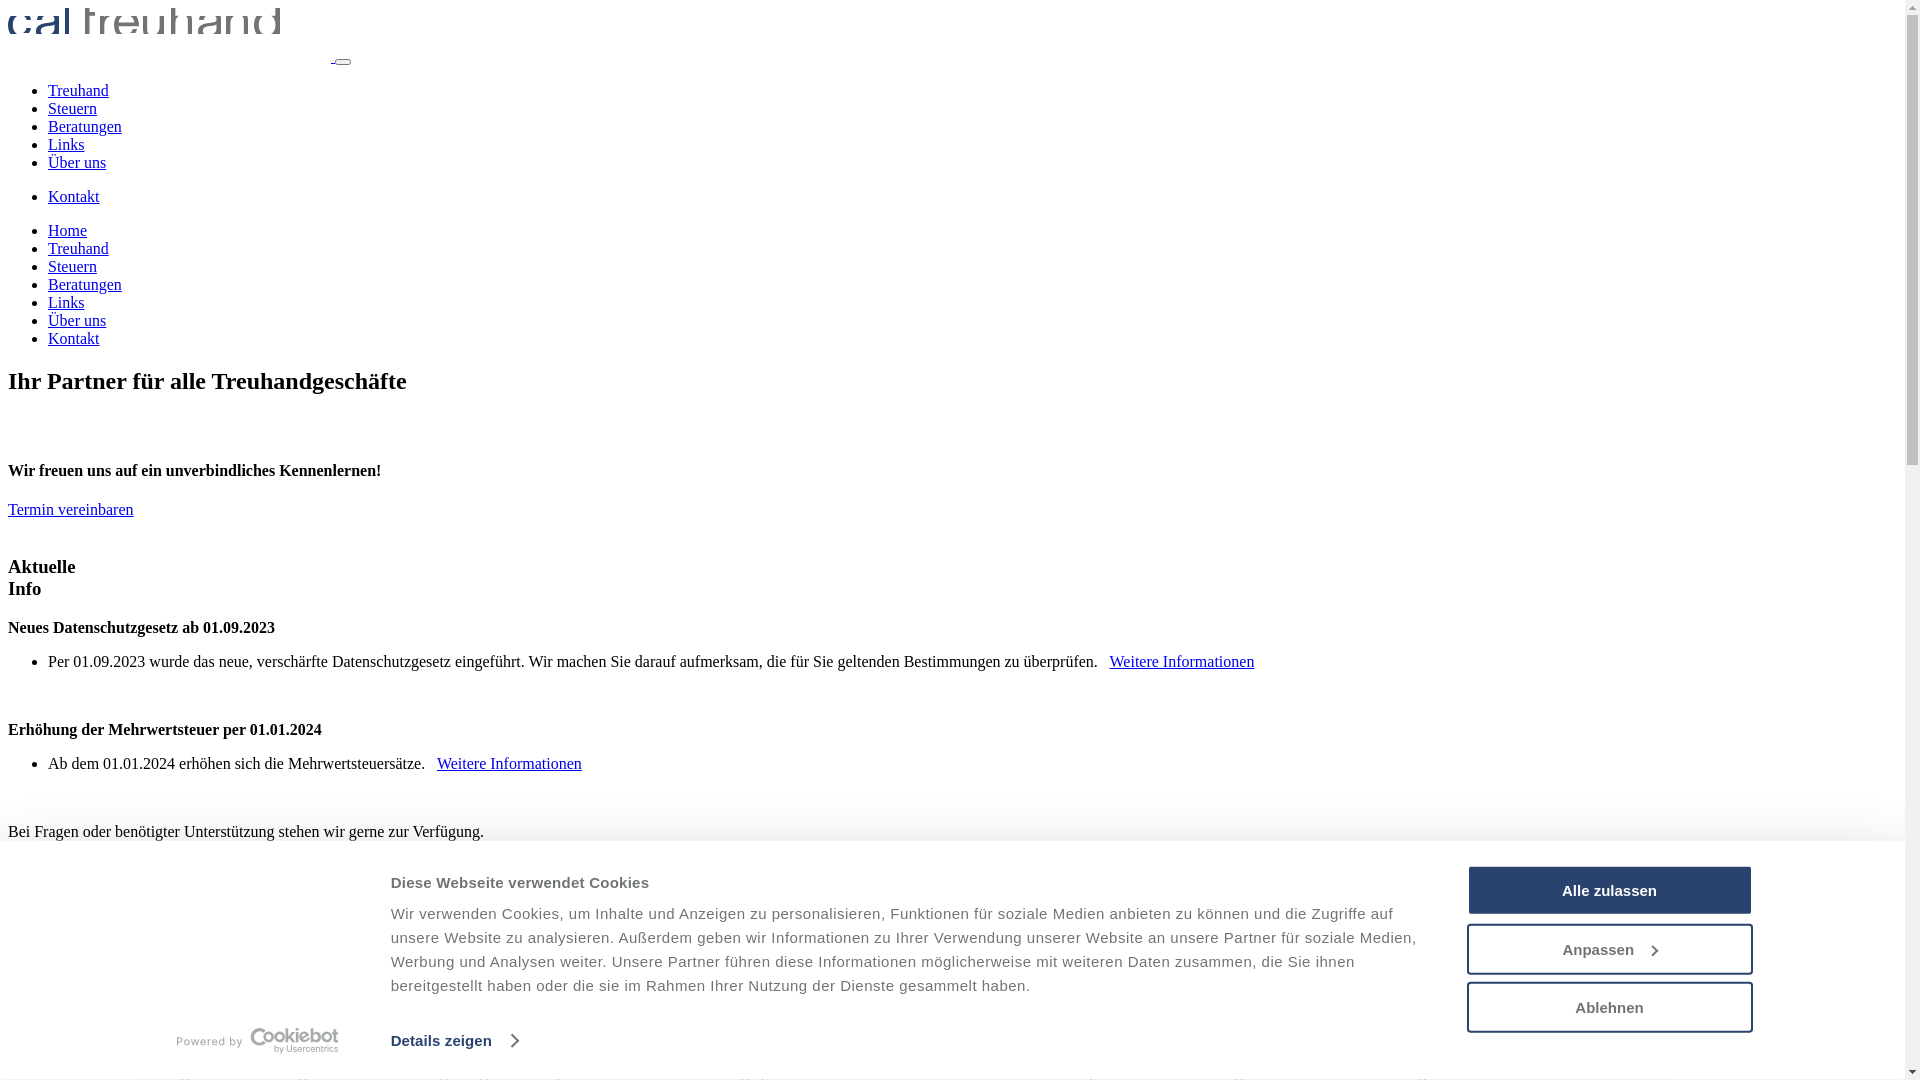 The height and width of the screenshot is (1080, 1920). I want to click on Steuern, so click(72, 108).